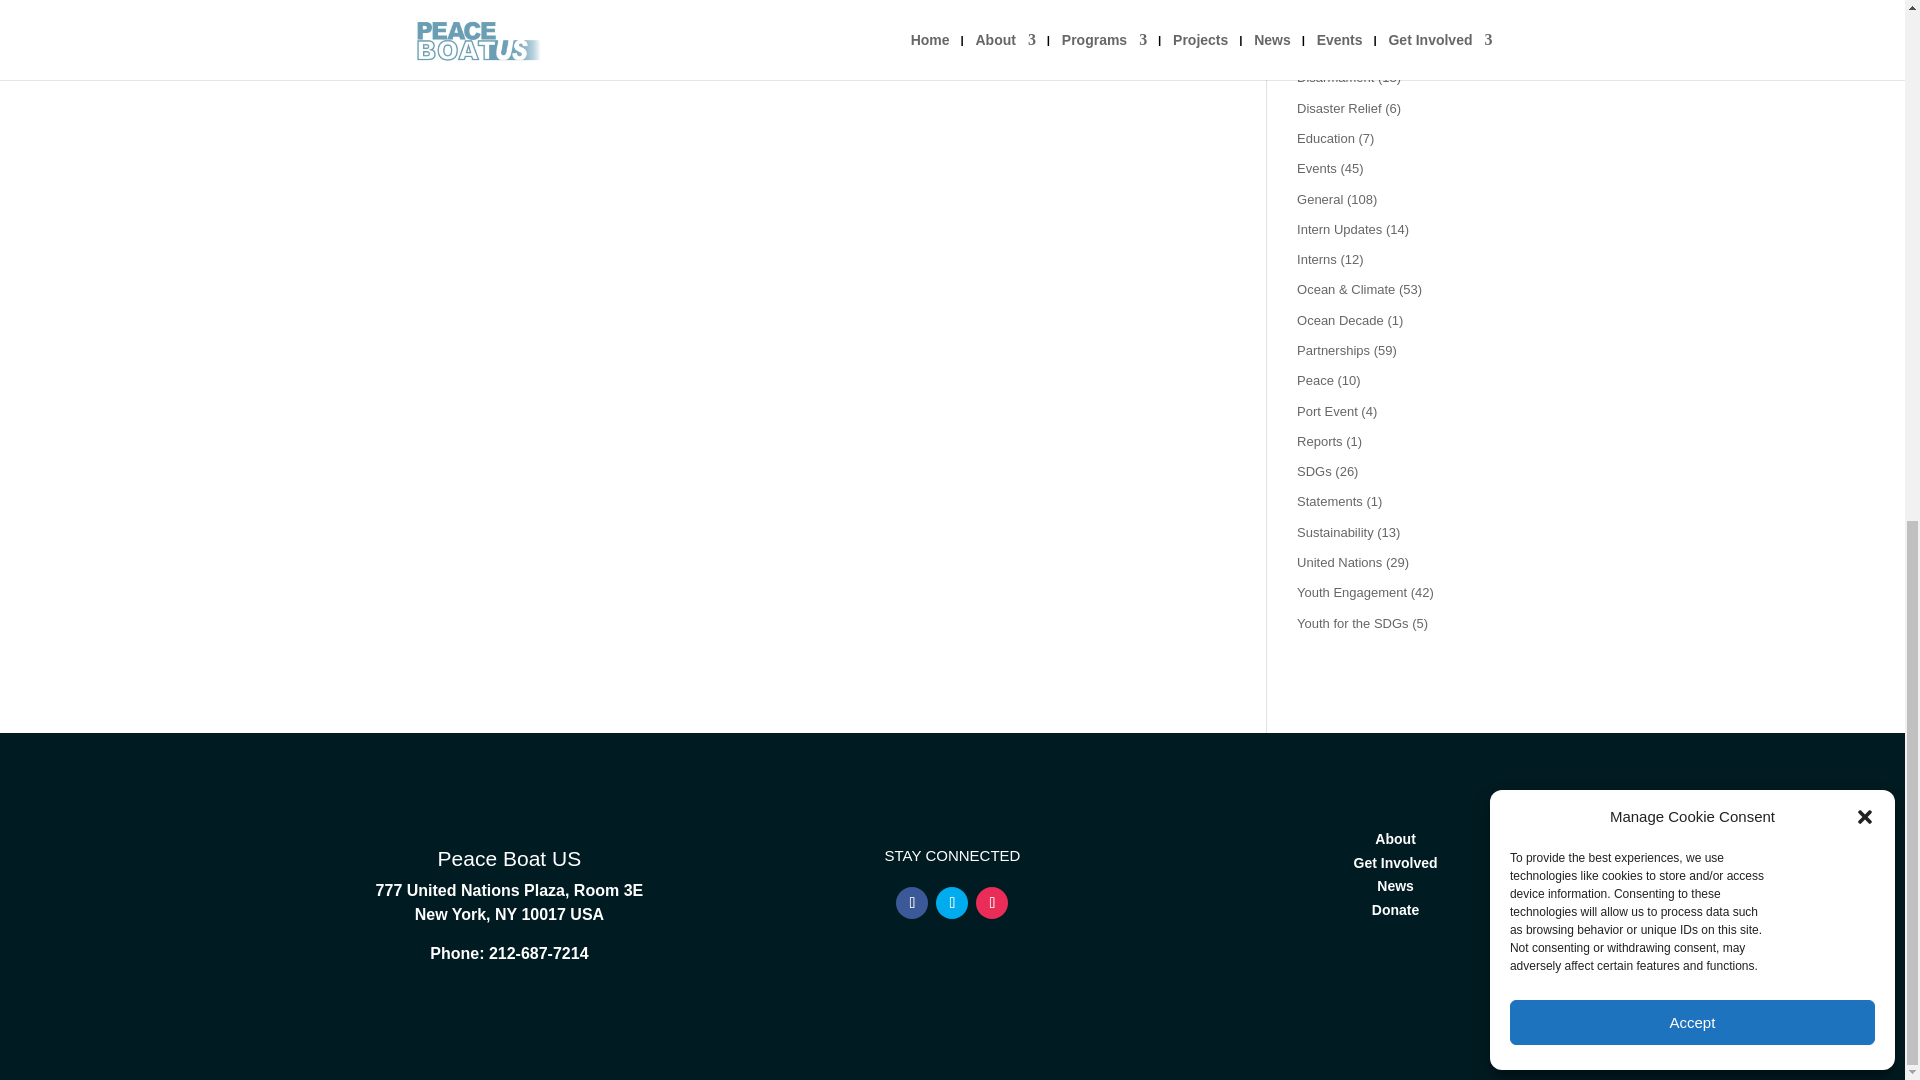 The width and height of the screenshot is (1920, 1080). What do you see at coordinates (912, 902) in the screenshot?
I see `Follow on Facebook` at bounding box center [912, 902].